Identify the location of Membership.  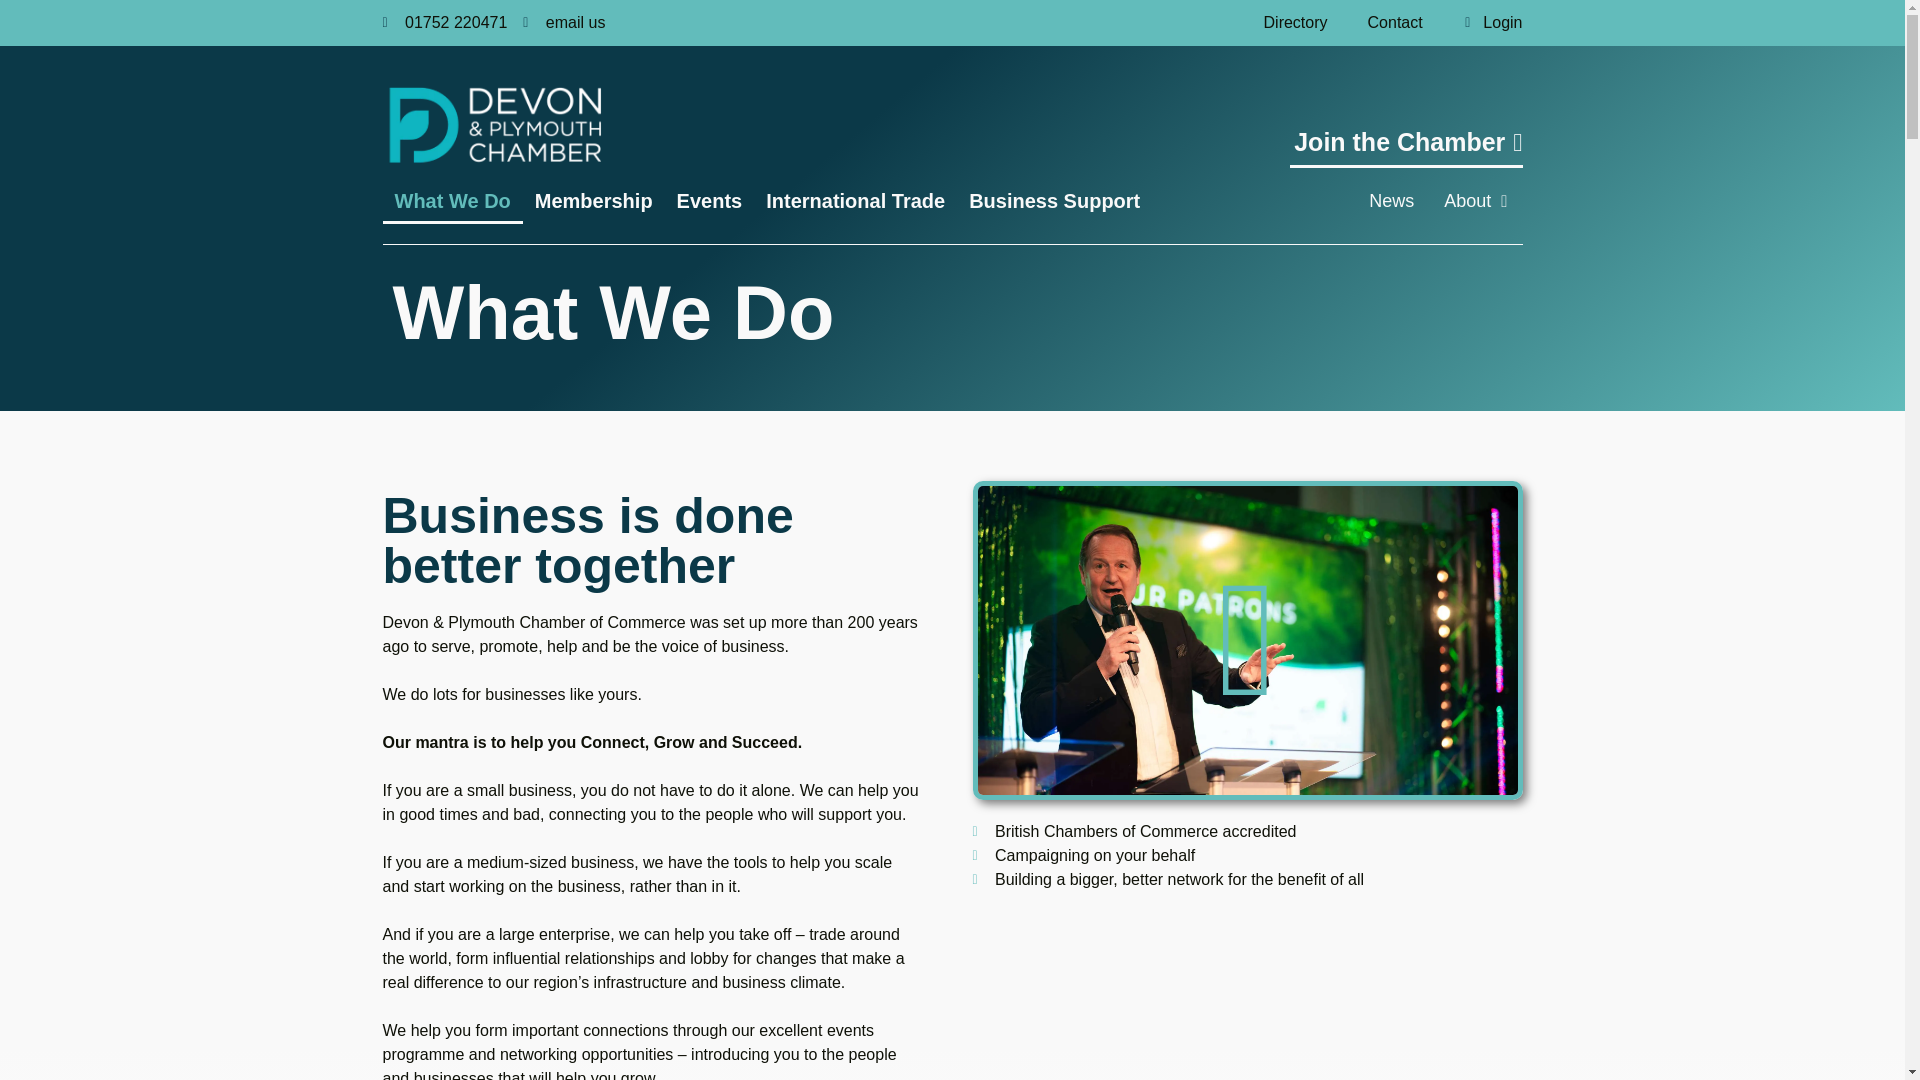
(593, 200).